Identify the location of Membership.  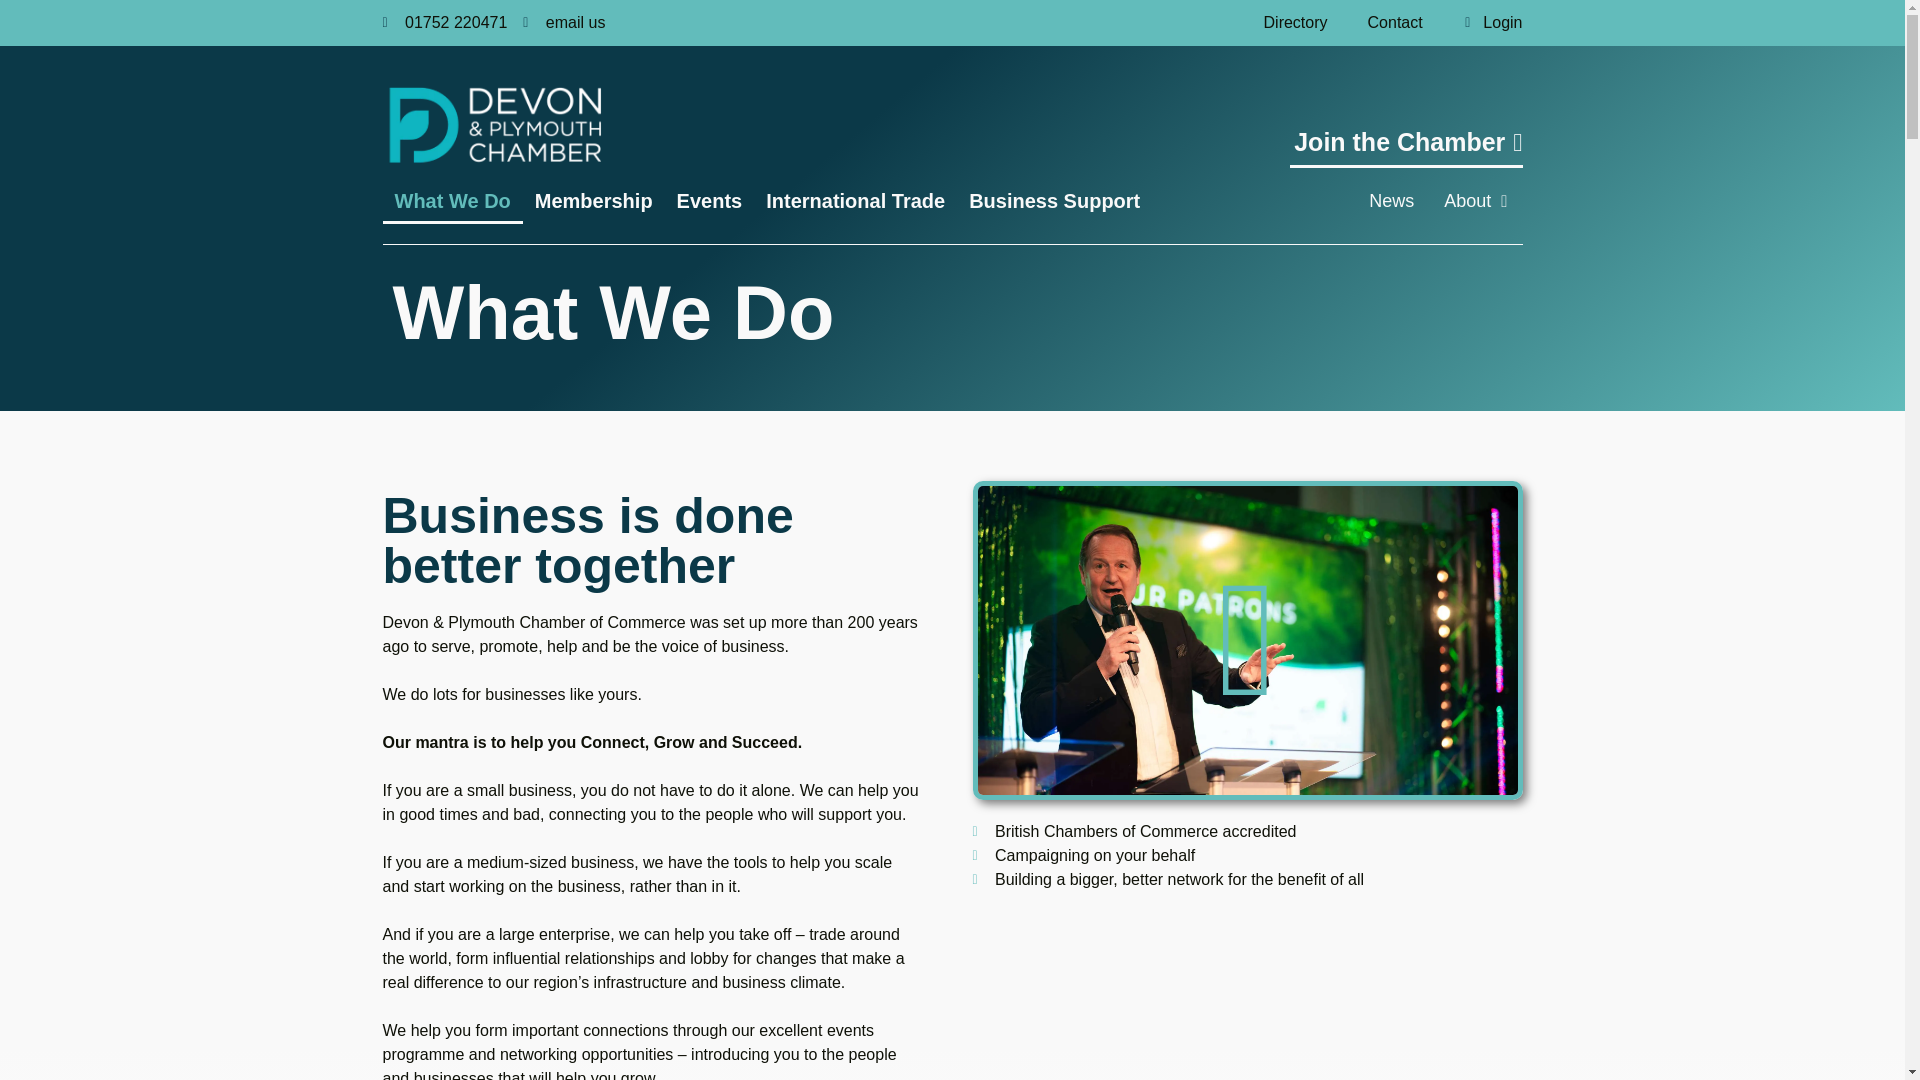
(593, 200).